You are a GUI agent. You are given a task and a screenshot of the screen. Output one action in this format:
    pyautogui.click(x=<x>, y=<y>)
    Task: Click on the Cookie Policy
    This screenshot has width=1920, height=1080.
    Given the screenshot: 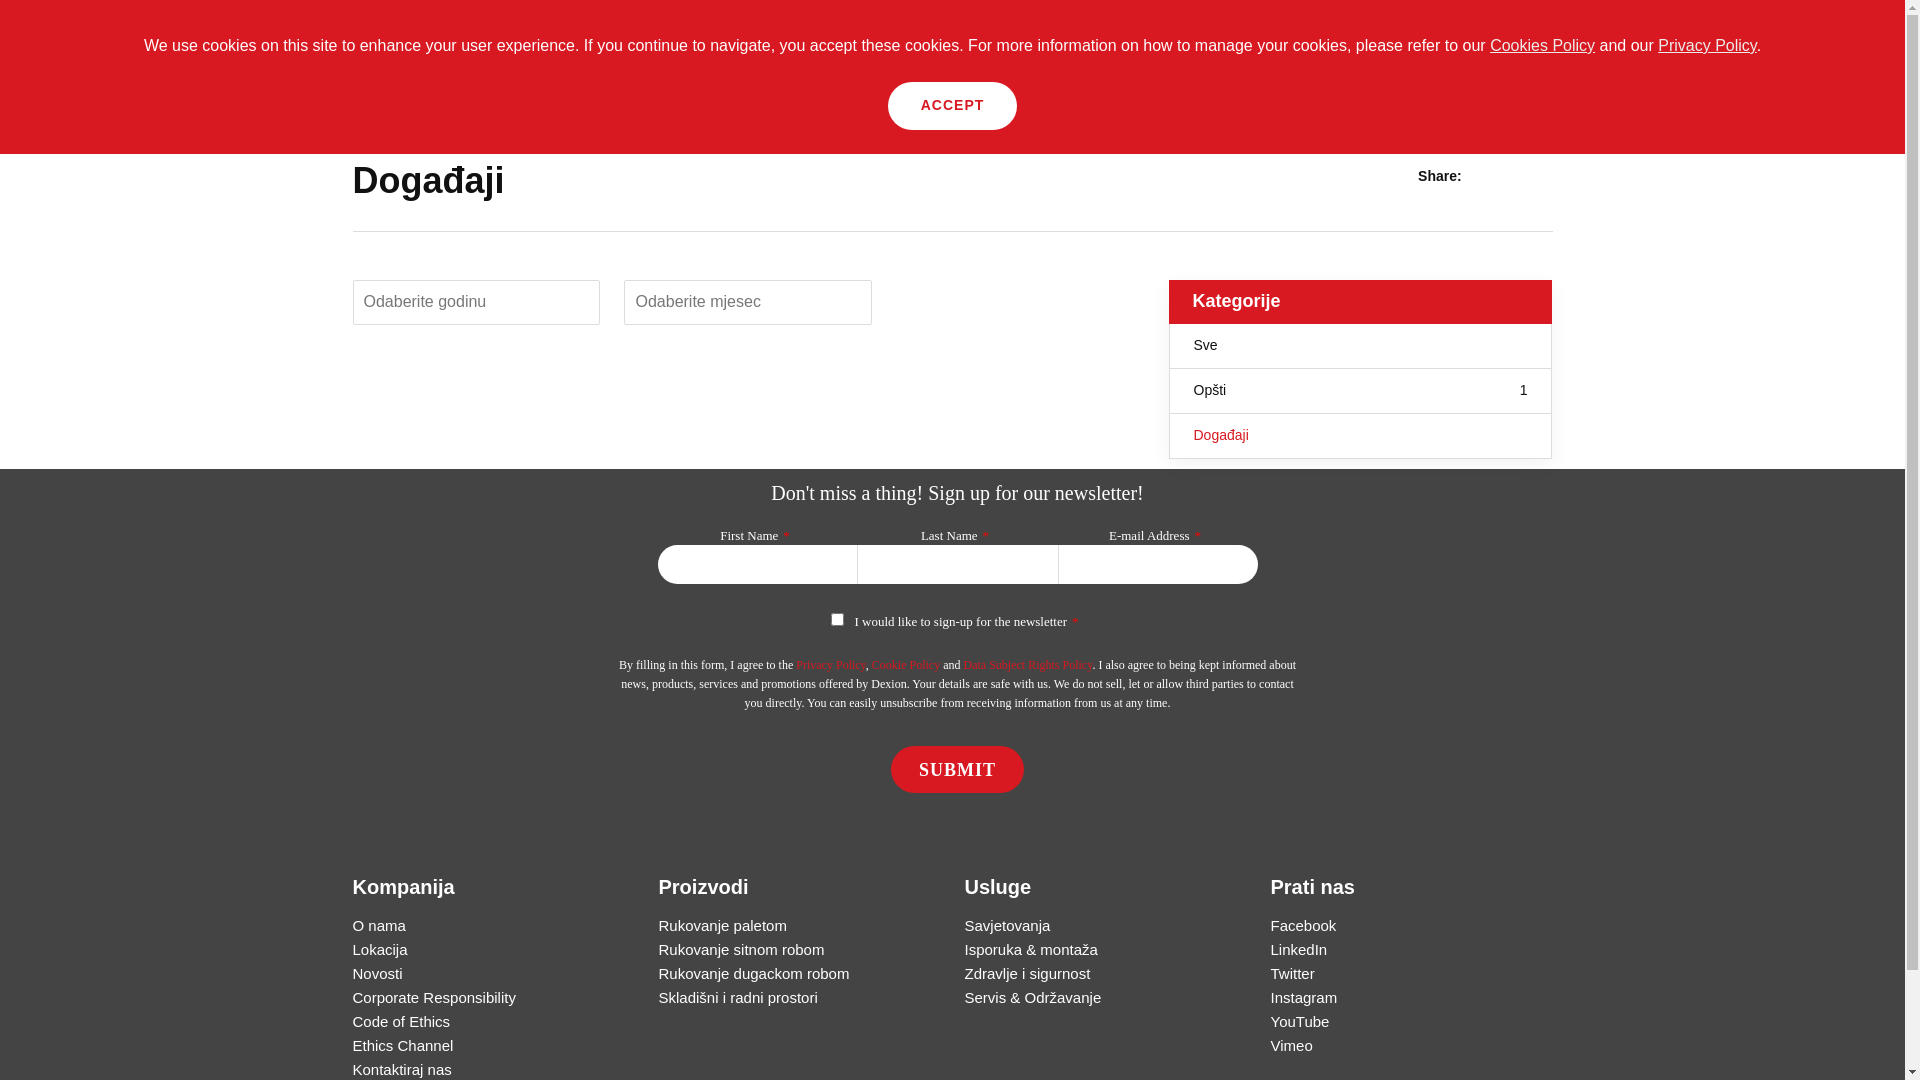 What is the action you would take?
    pyautogui.click(x=906, y=664)
    